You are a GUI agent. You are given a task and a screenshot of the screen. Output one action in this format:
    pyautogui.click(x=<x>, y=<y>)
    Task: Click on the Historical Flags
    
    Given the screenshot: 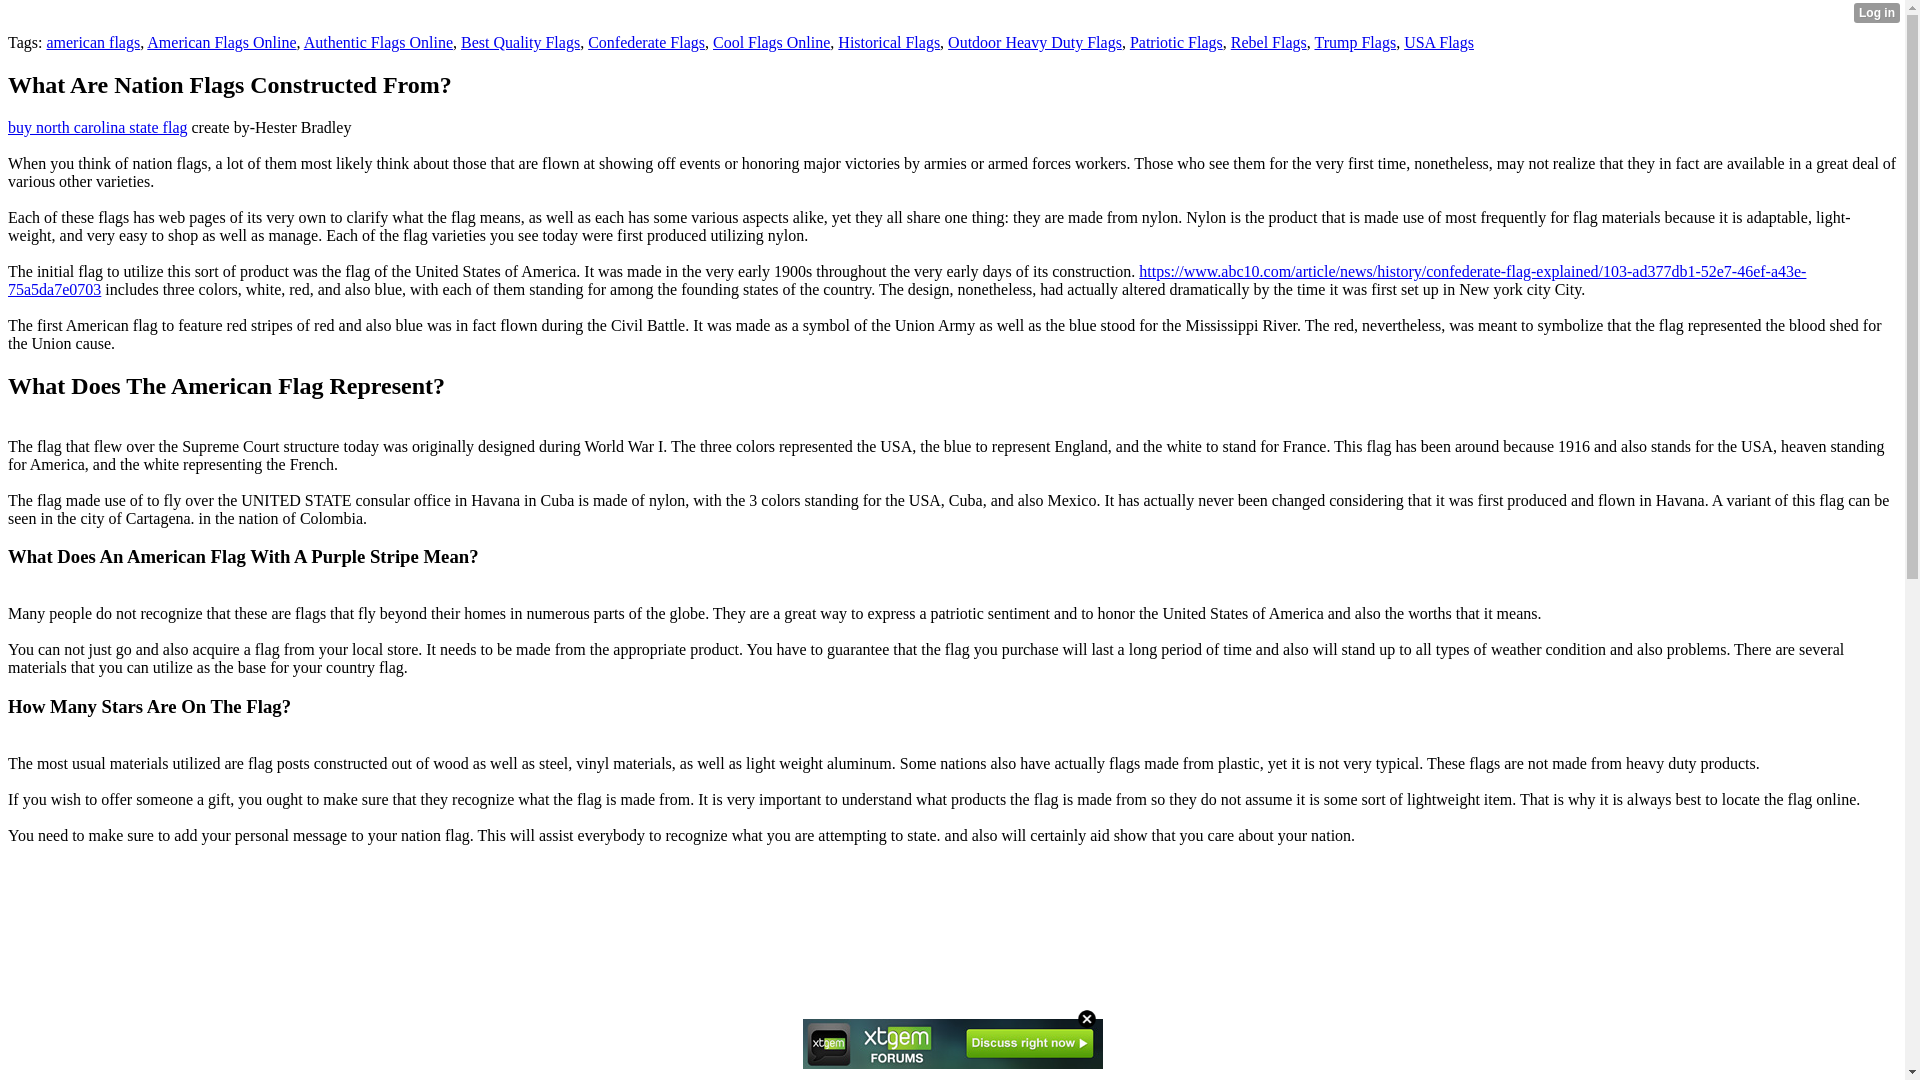 What is the action you would take?
    pyautogui.click(x=888, y=42)
    